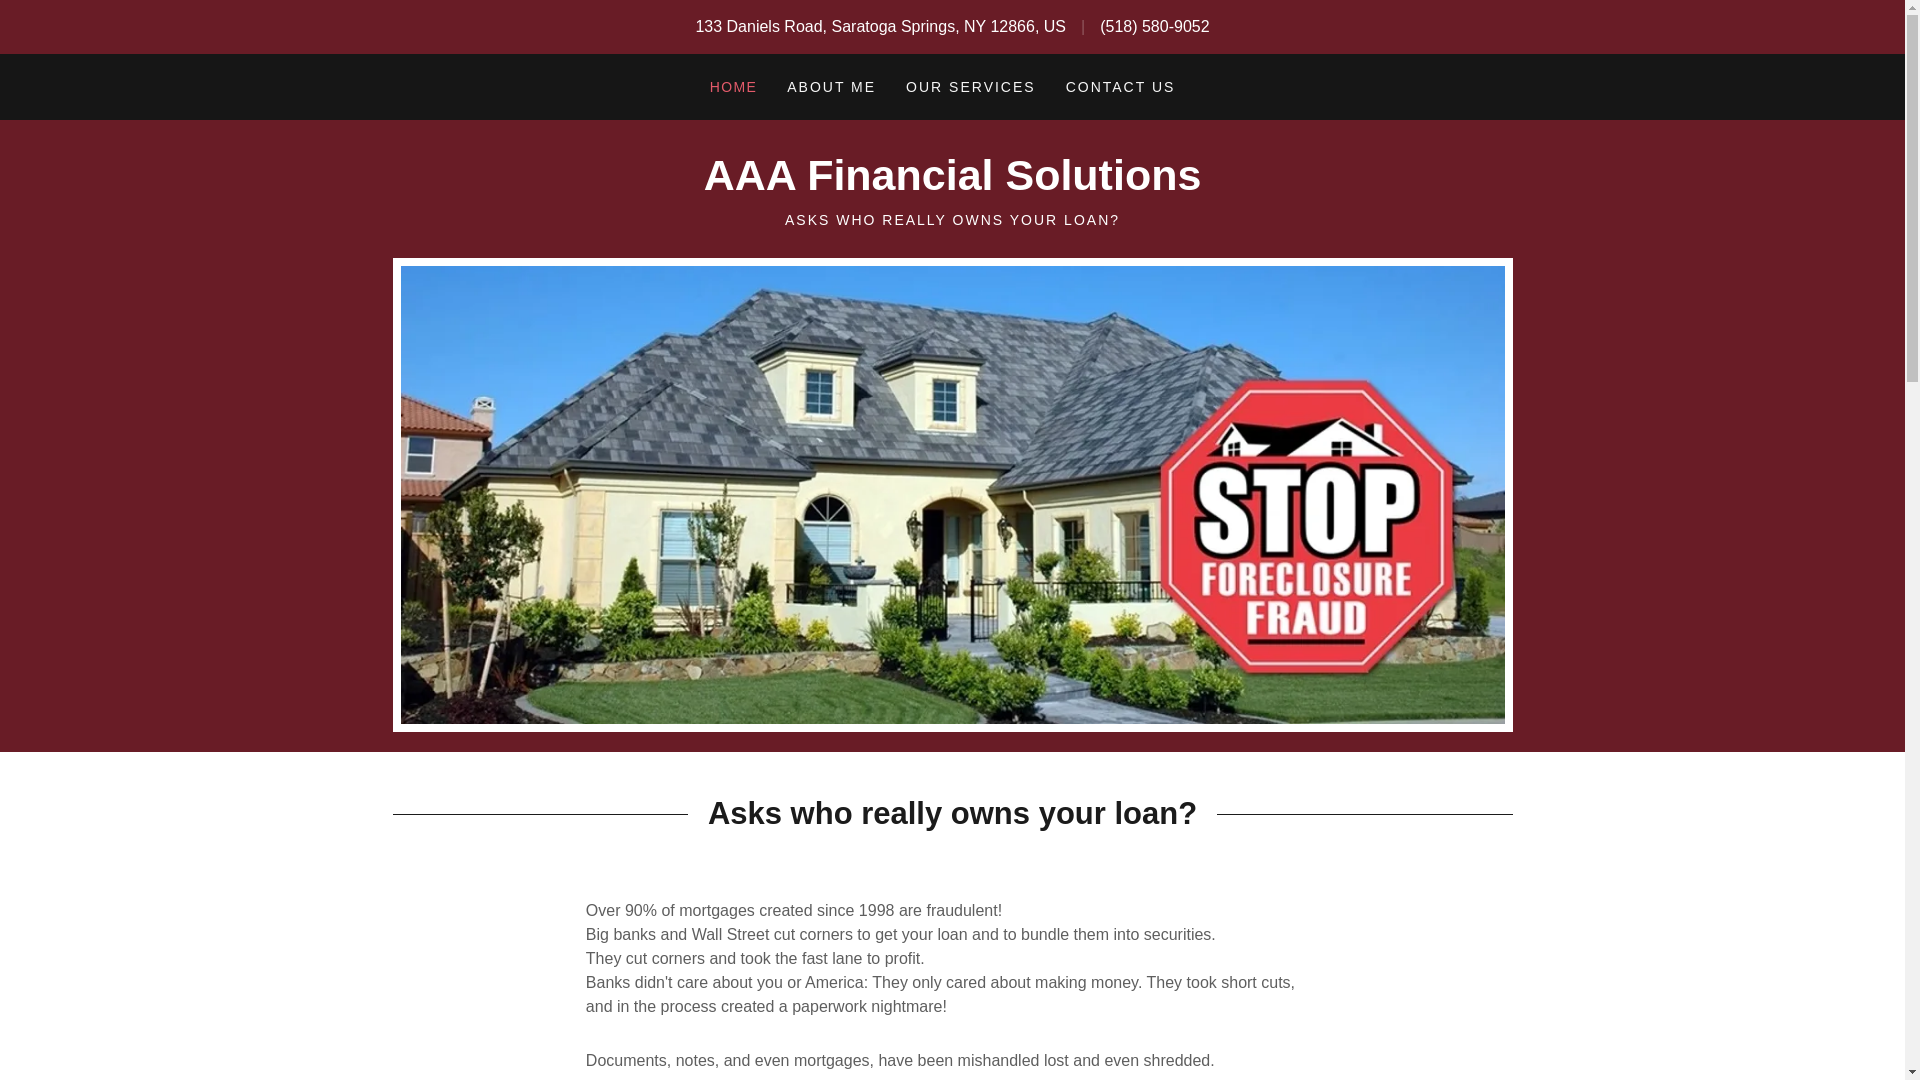 This screenshot has width=1920, height=1080. I want to click on HOME, so click(734, 86).